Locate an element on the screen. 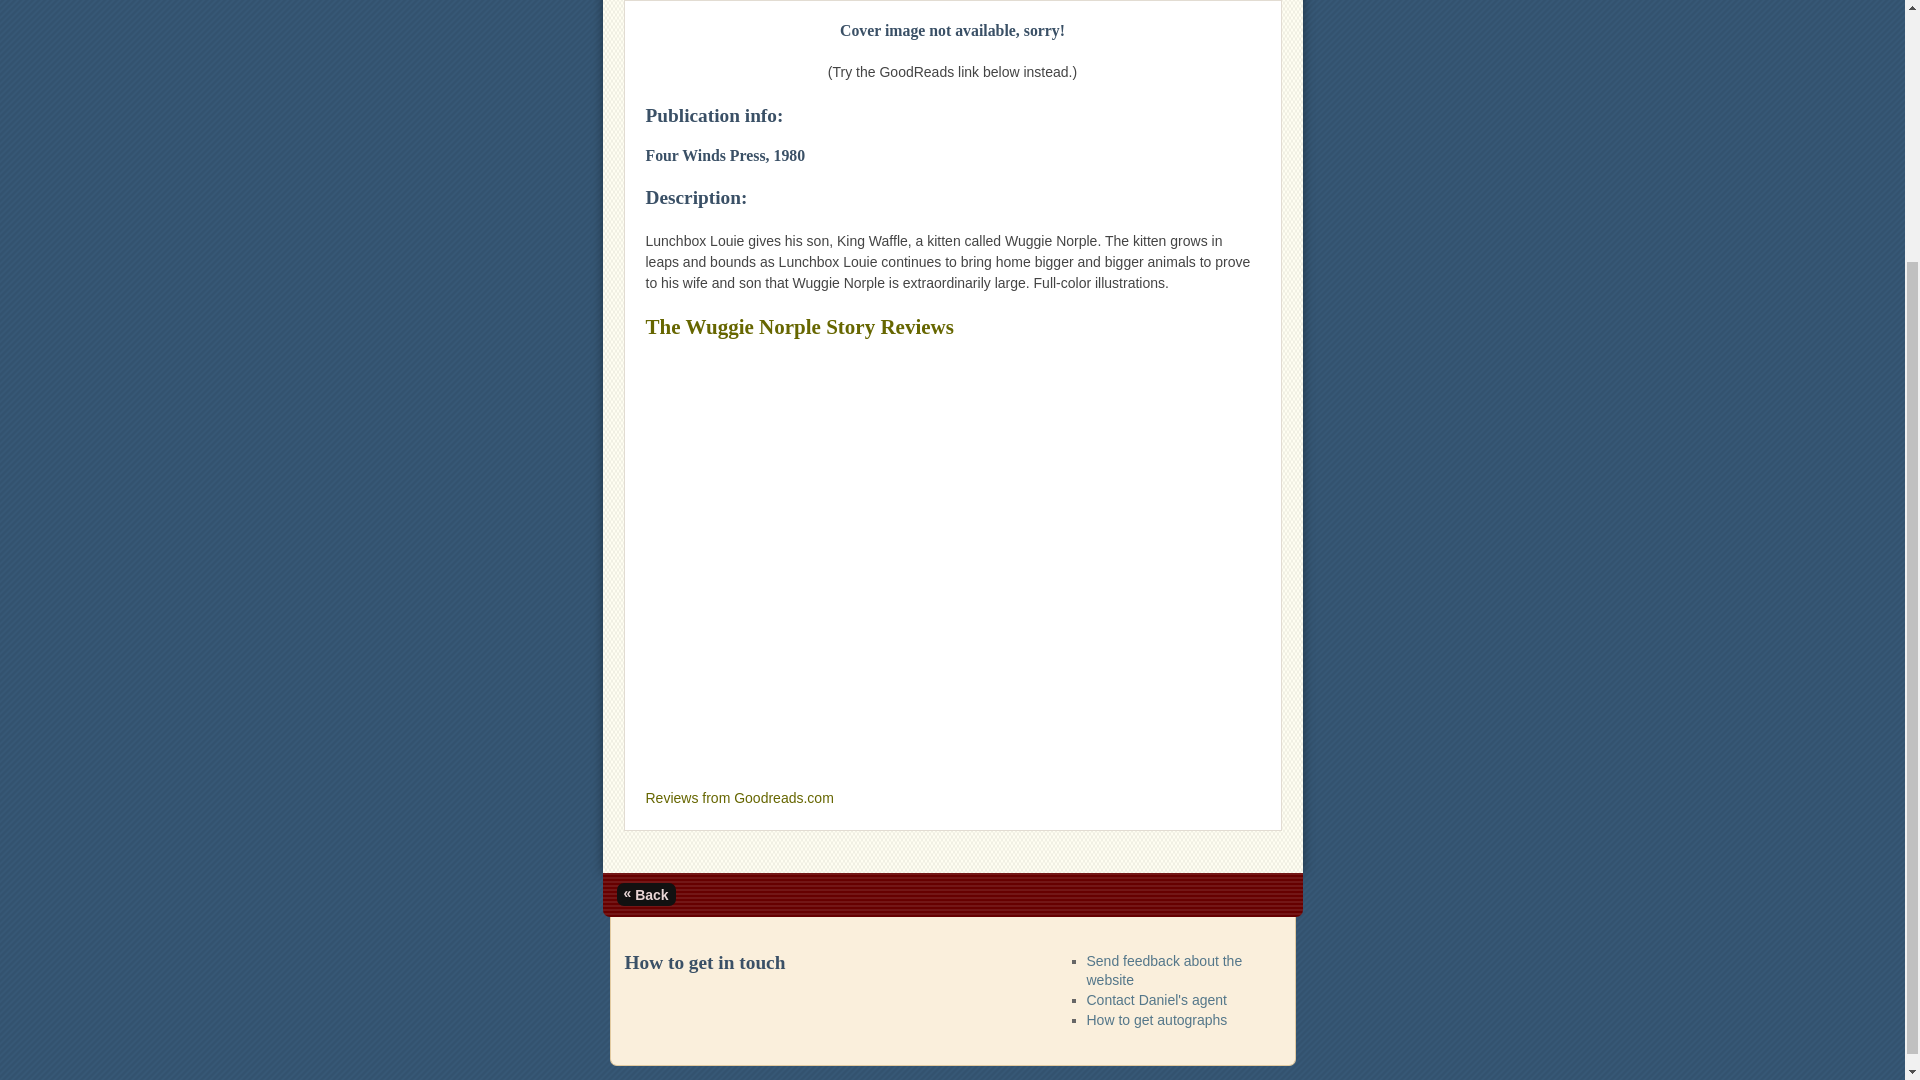  Reviews from Goodreads.com is located at coordinates (739, 797).